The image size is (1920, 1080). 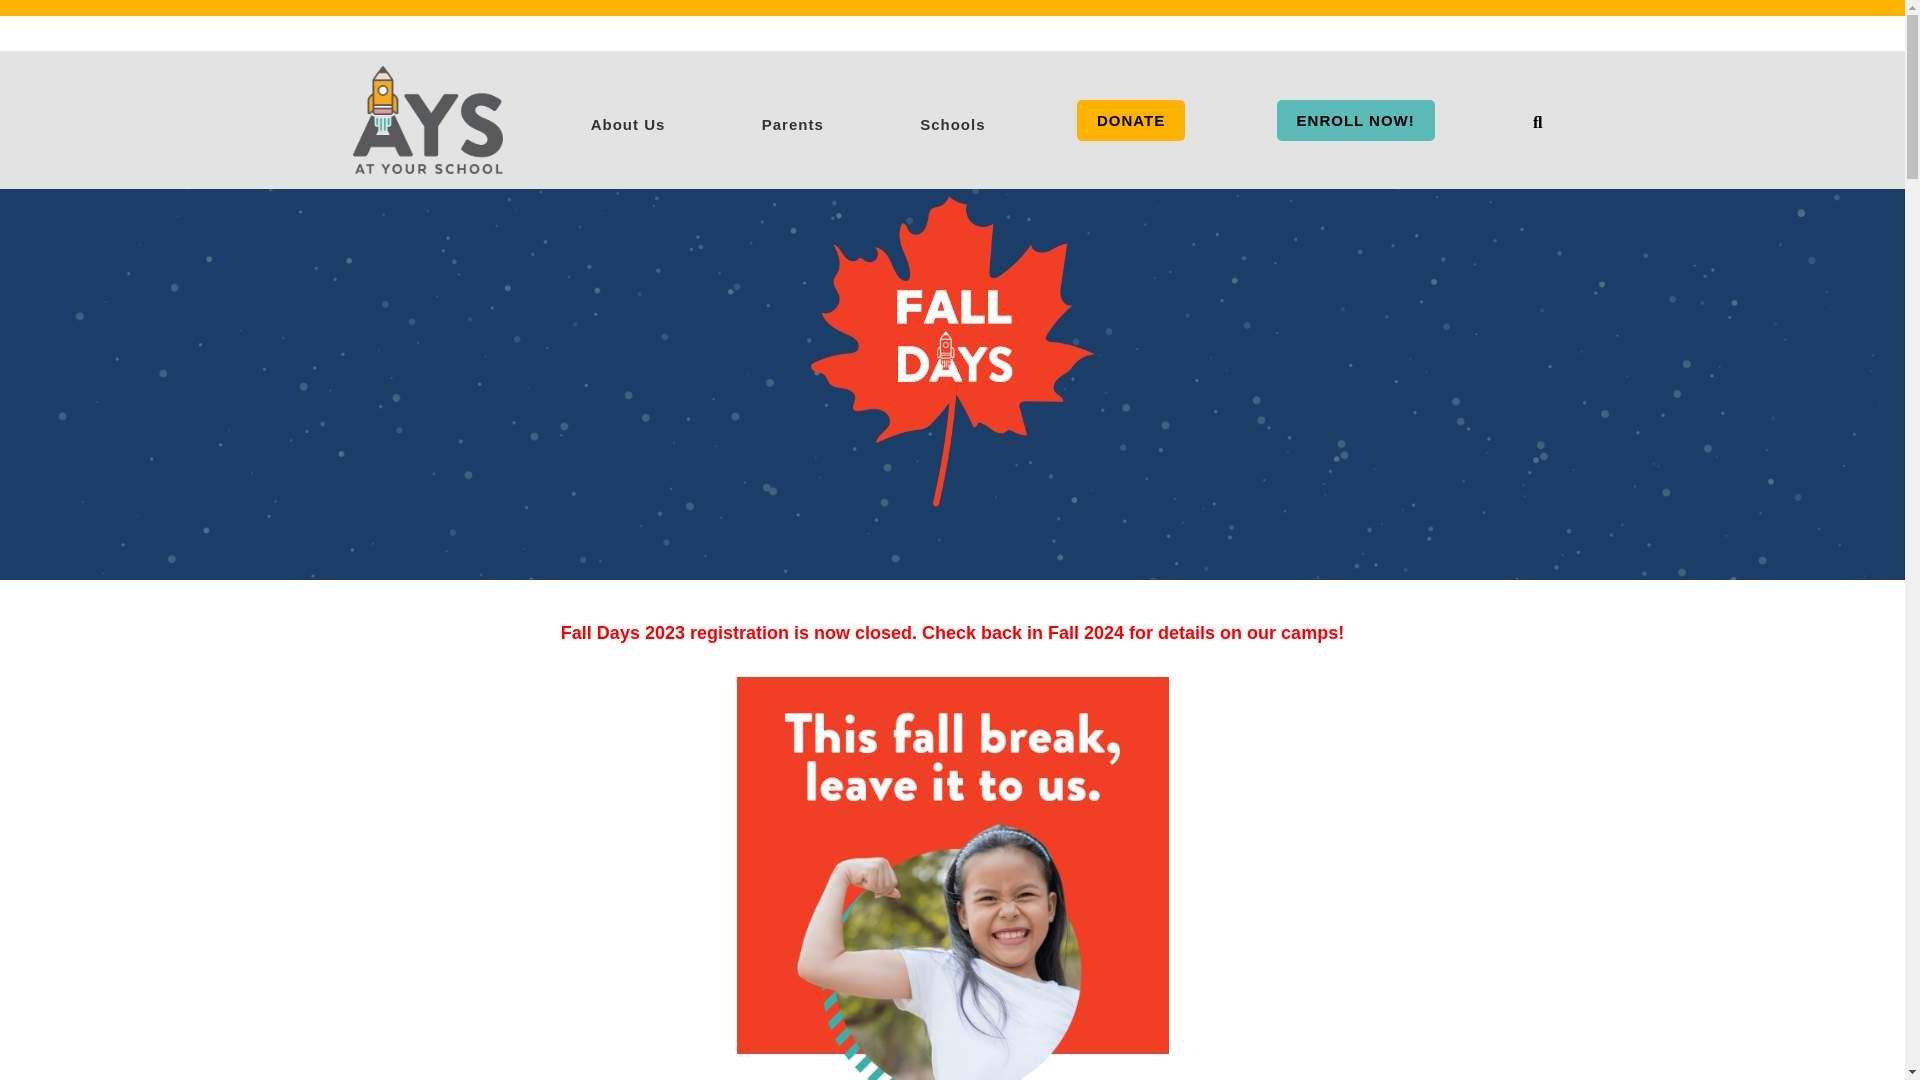 What do you see at coordinates (628, 120) in the screenshot?
I see `About Us` at bounding box center [628, 120].